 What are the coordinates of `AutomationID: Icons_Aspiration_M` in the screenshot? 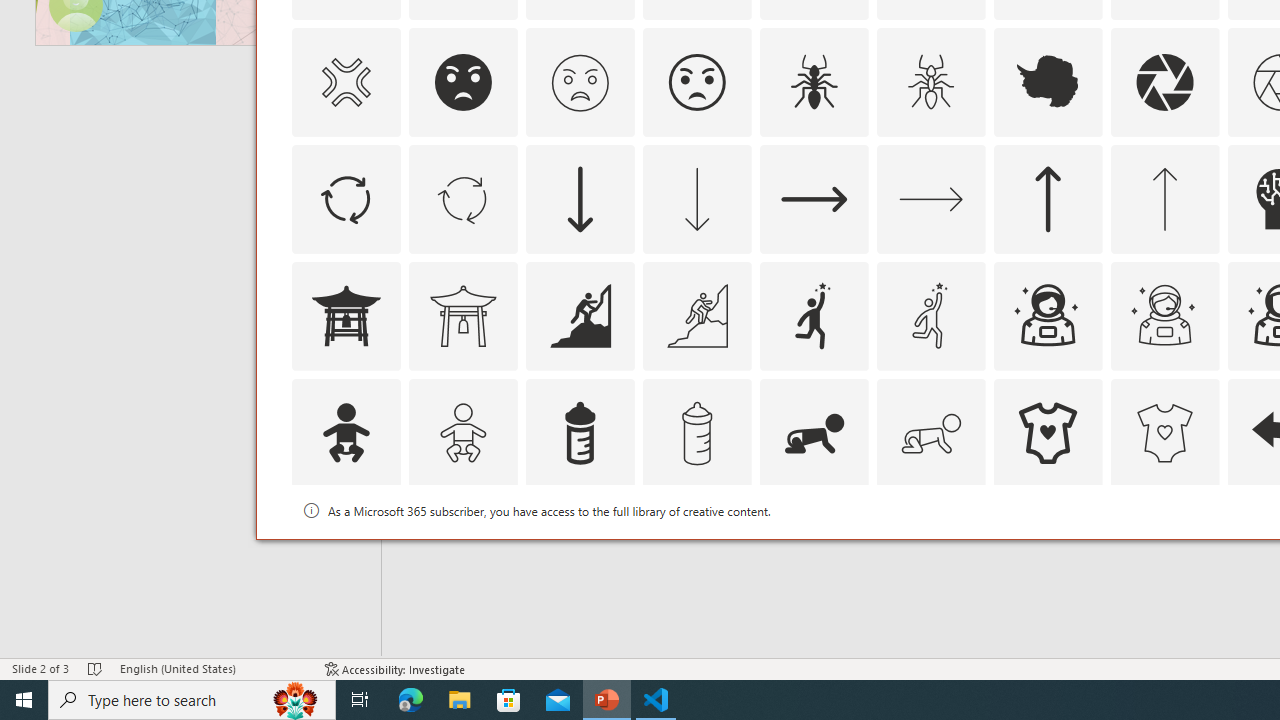 It's located at (696, 316).